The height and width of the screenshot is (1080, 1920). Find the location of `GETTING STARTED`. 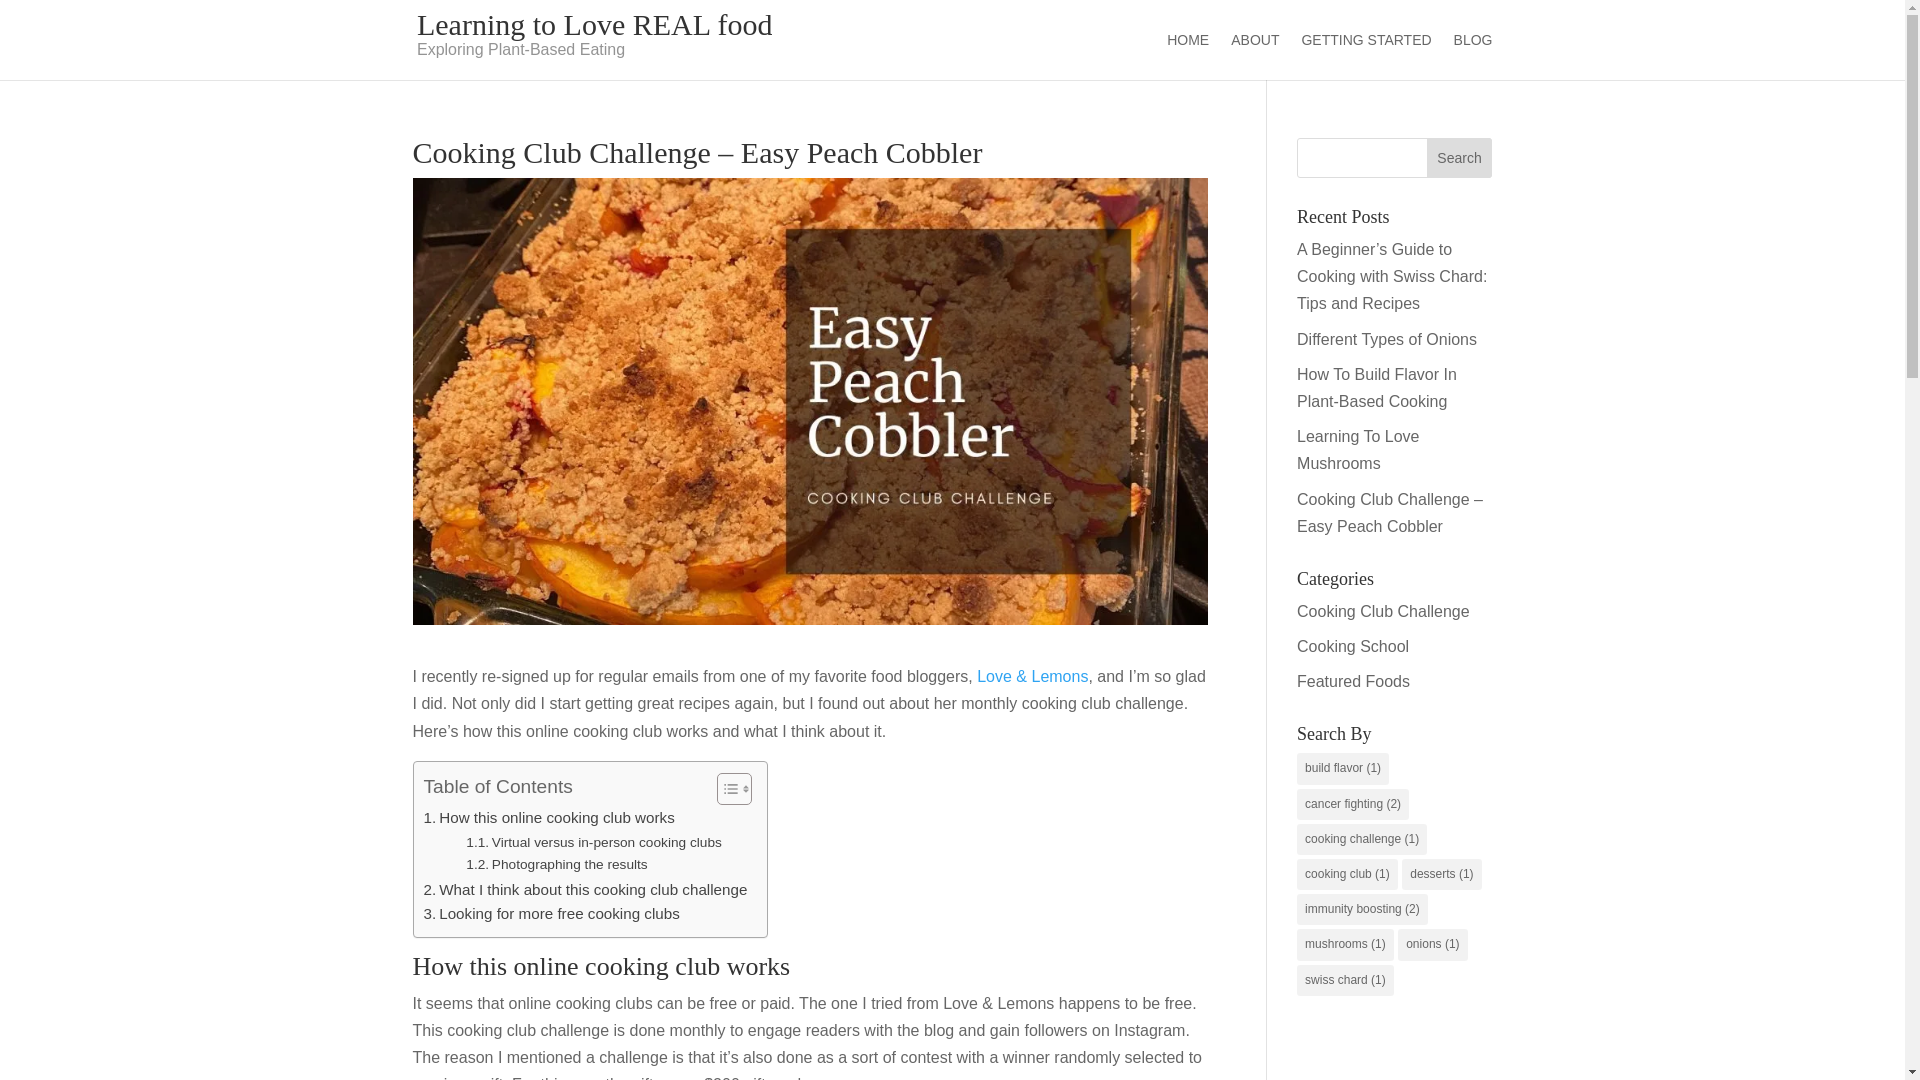

GETTING STARTED is located at coordinates (1366, 56).